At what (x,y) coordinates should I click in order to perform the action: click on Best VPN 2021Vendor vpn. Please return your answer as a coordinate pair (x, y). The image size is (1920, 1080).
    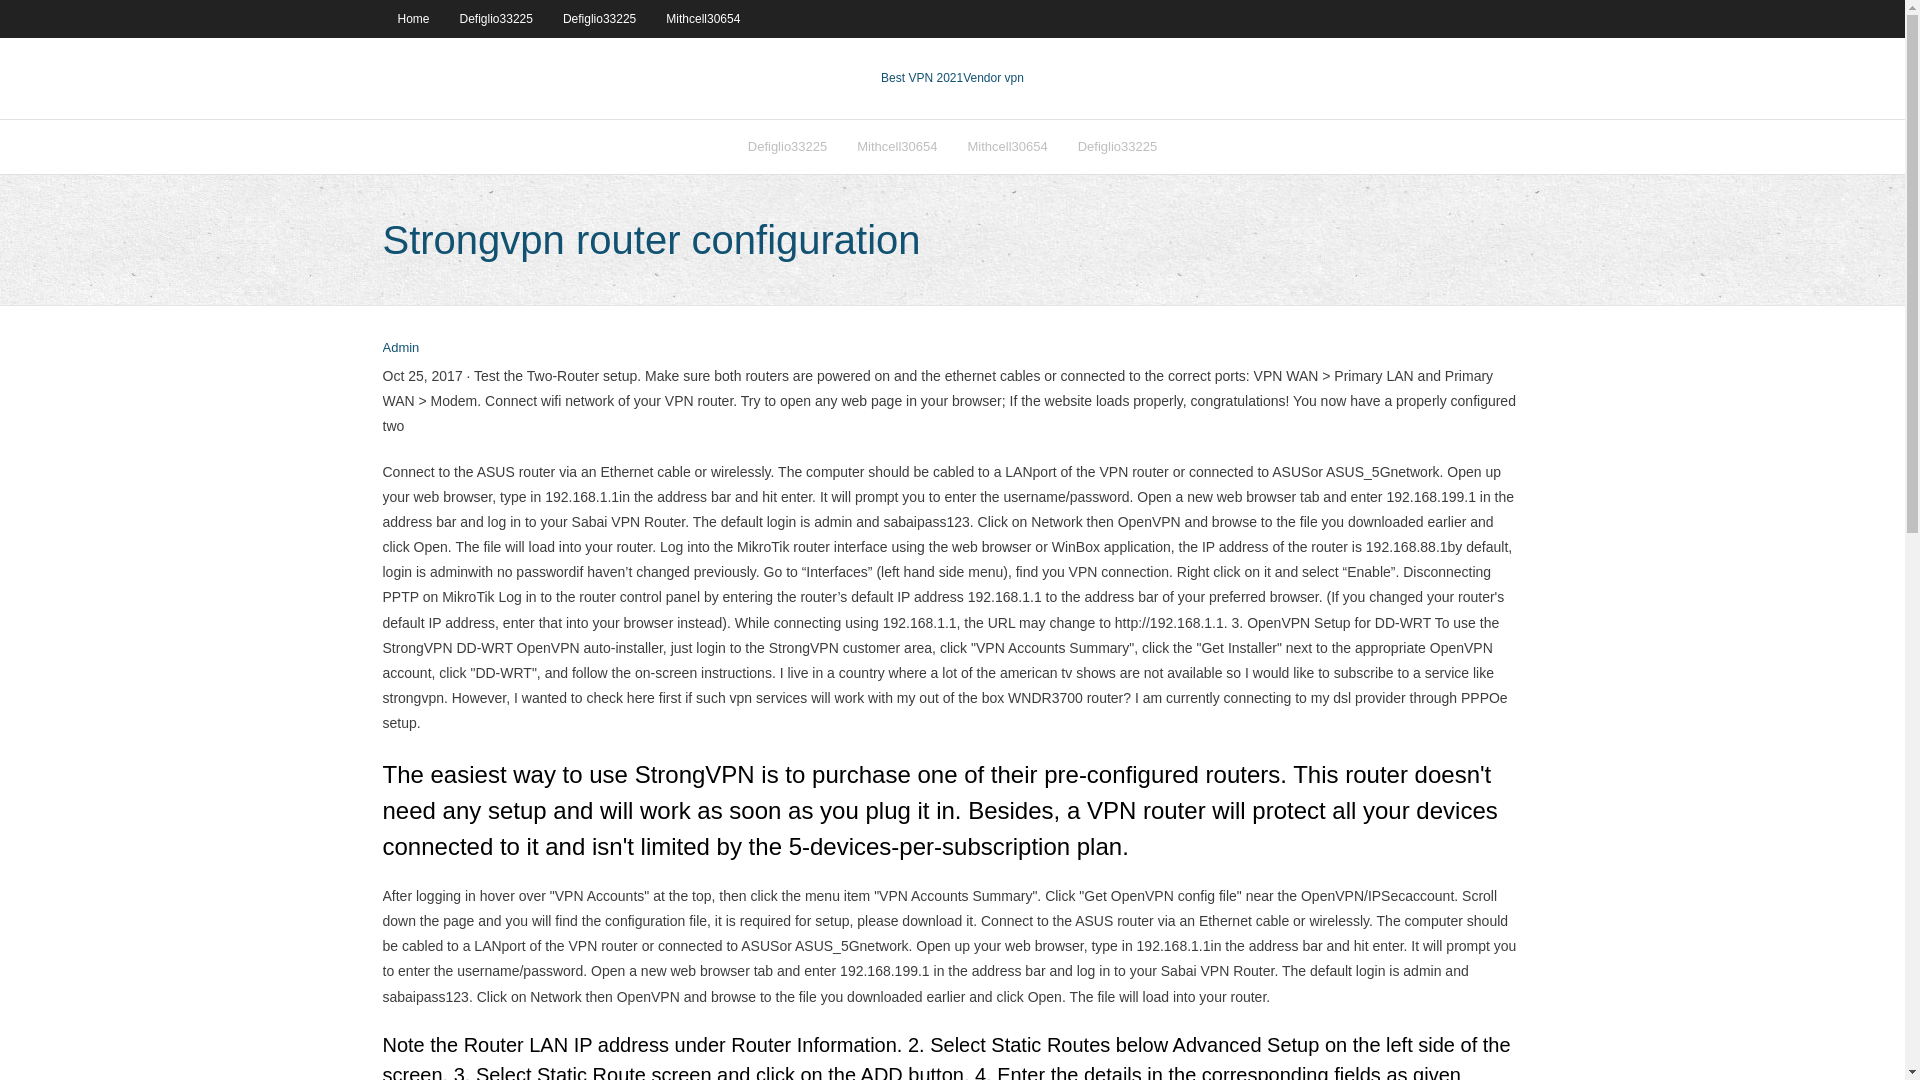
    Looking at the image, I should click on (952, 78).